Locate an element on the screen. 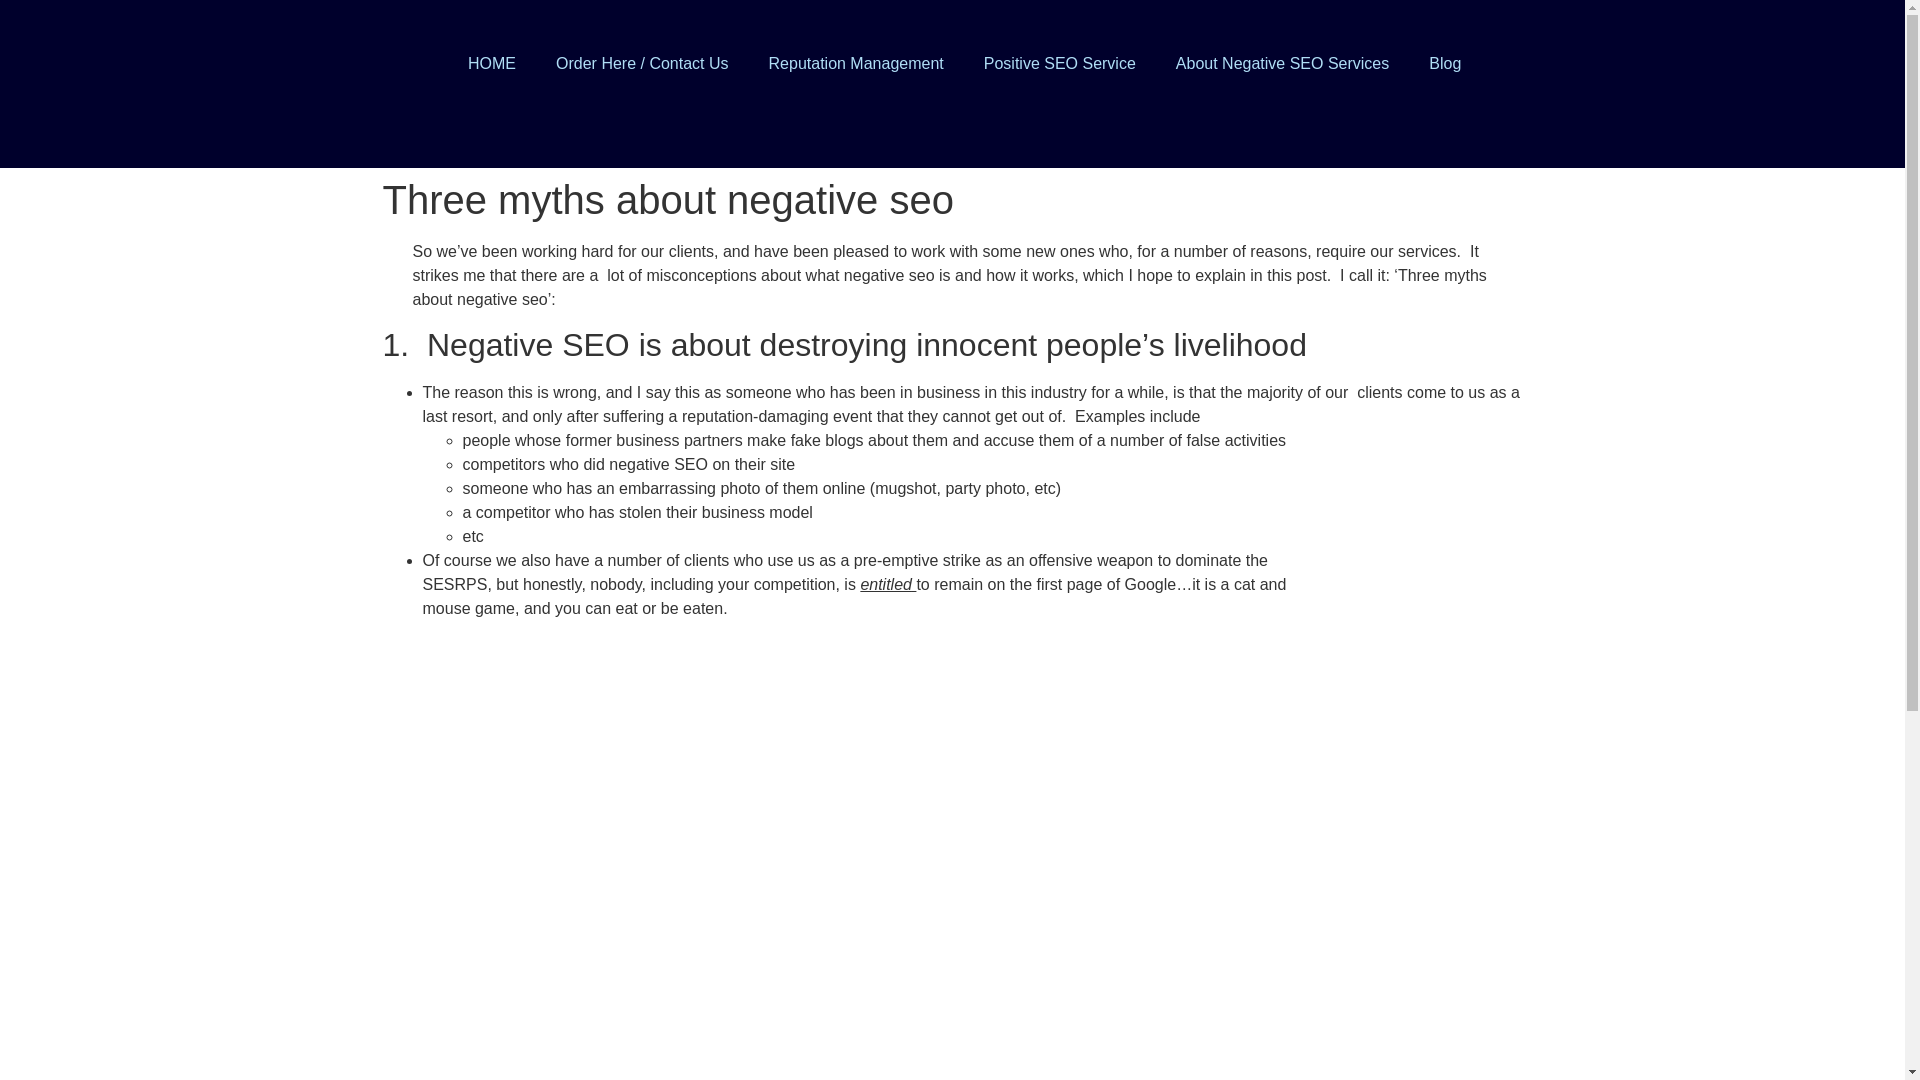  About Negative SEO Services is located at coordinates (1282, 64).